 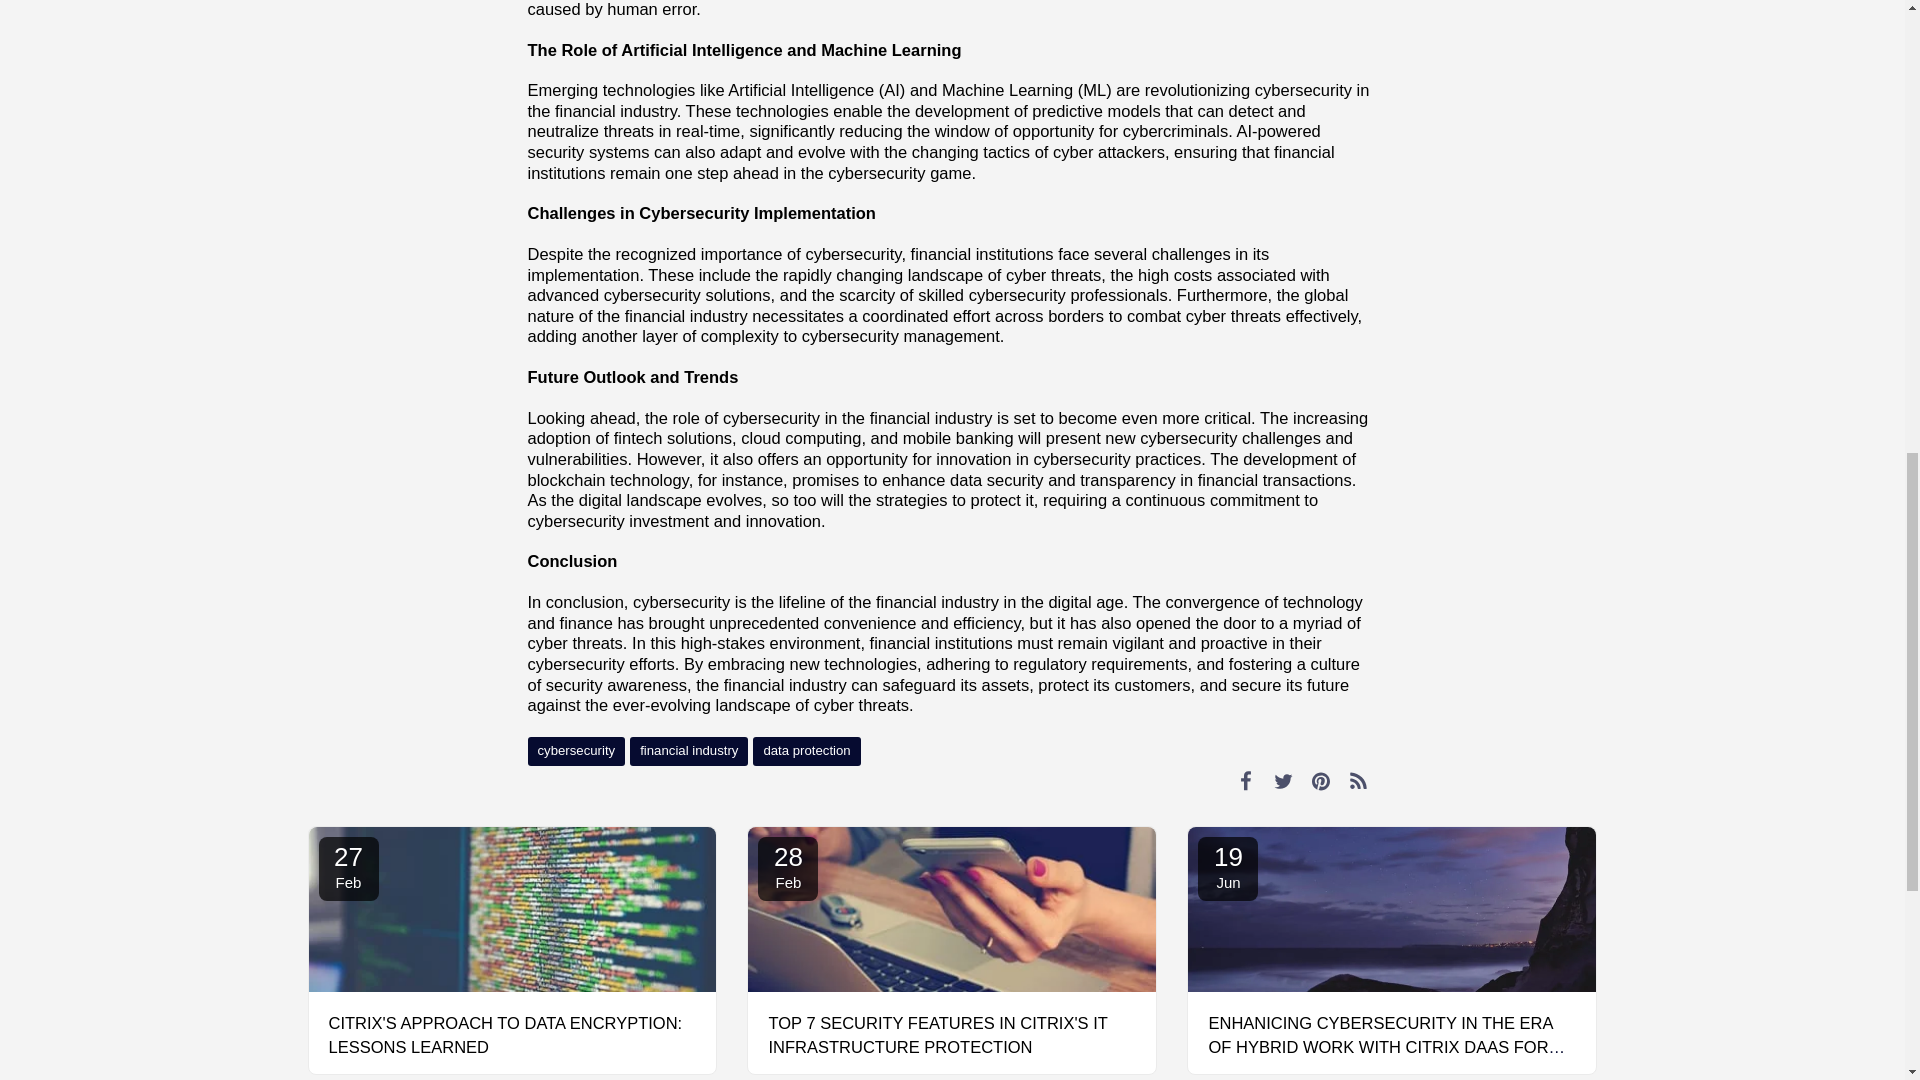 What do you see at coordinates (576, 750) in the screenshot?
I see `cybersecurity` at bounding box center [576, 750].